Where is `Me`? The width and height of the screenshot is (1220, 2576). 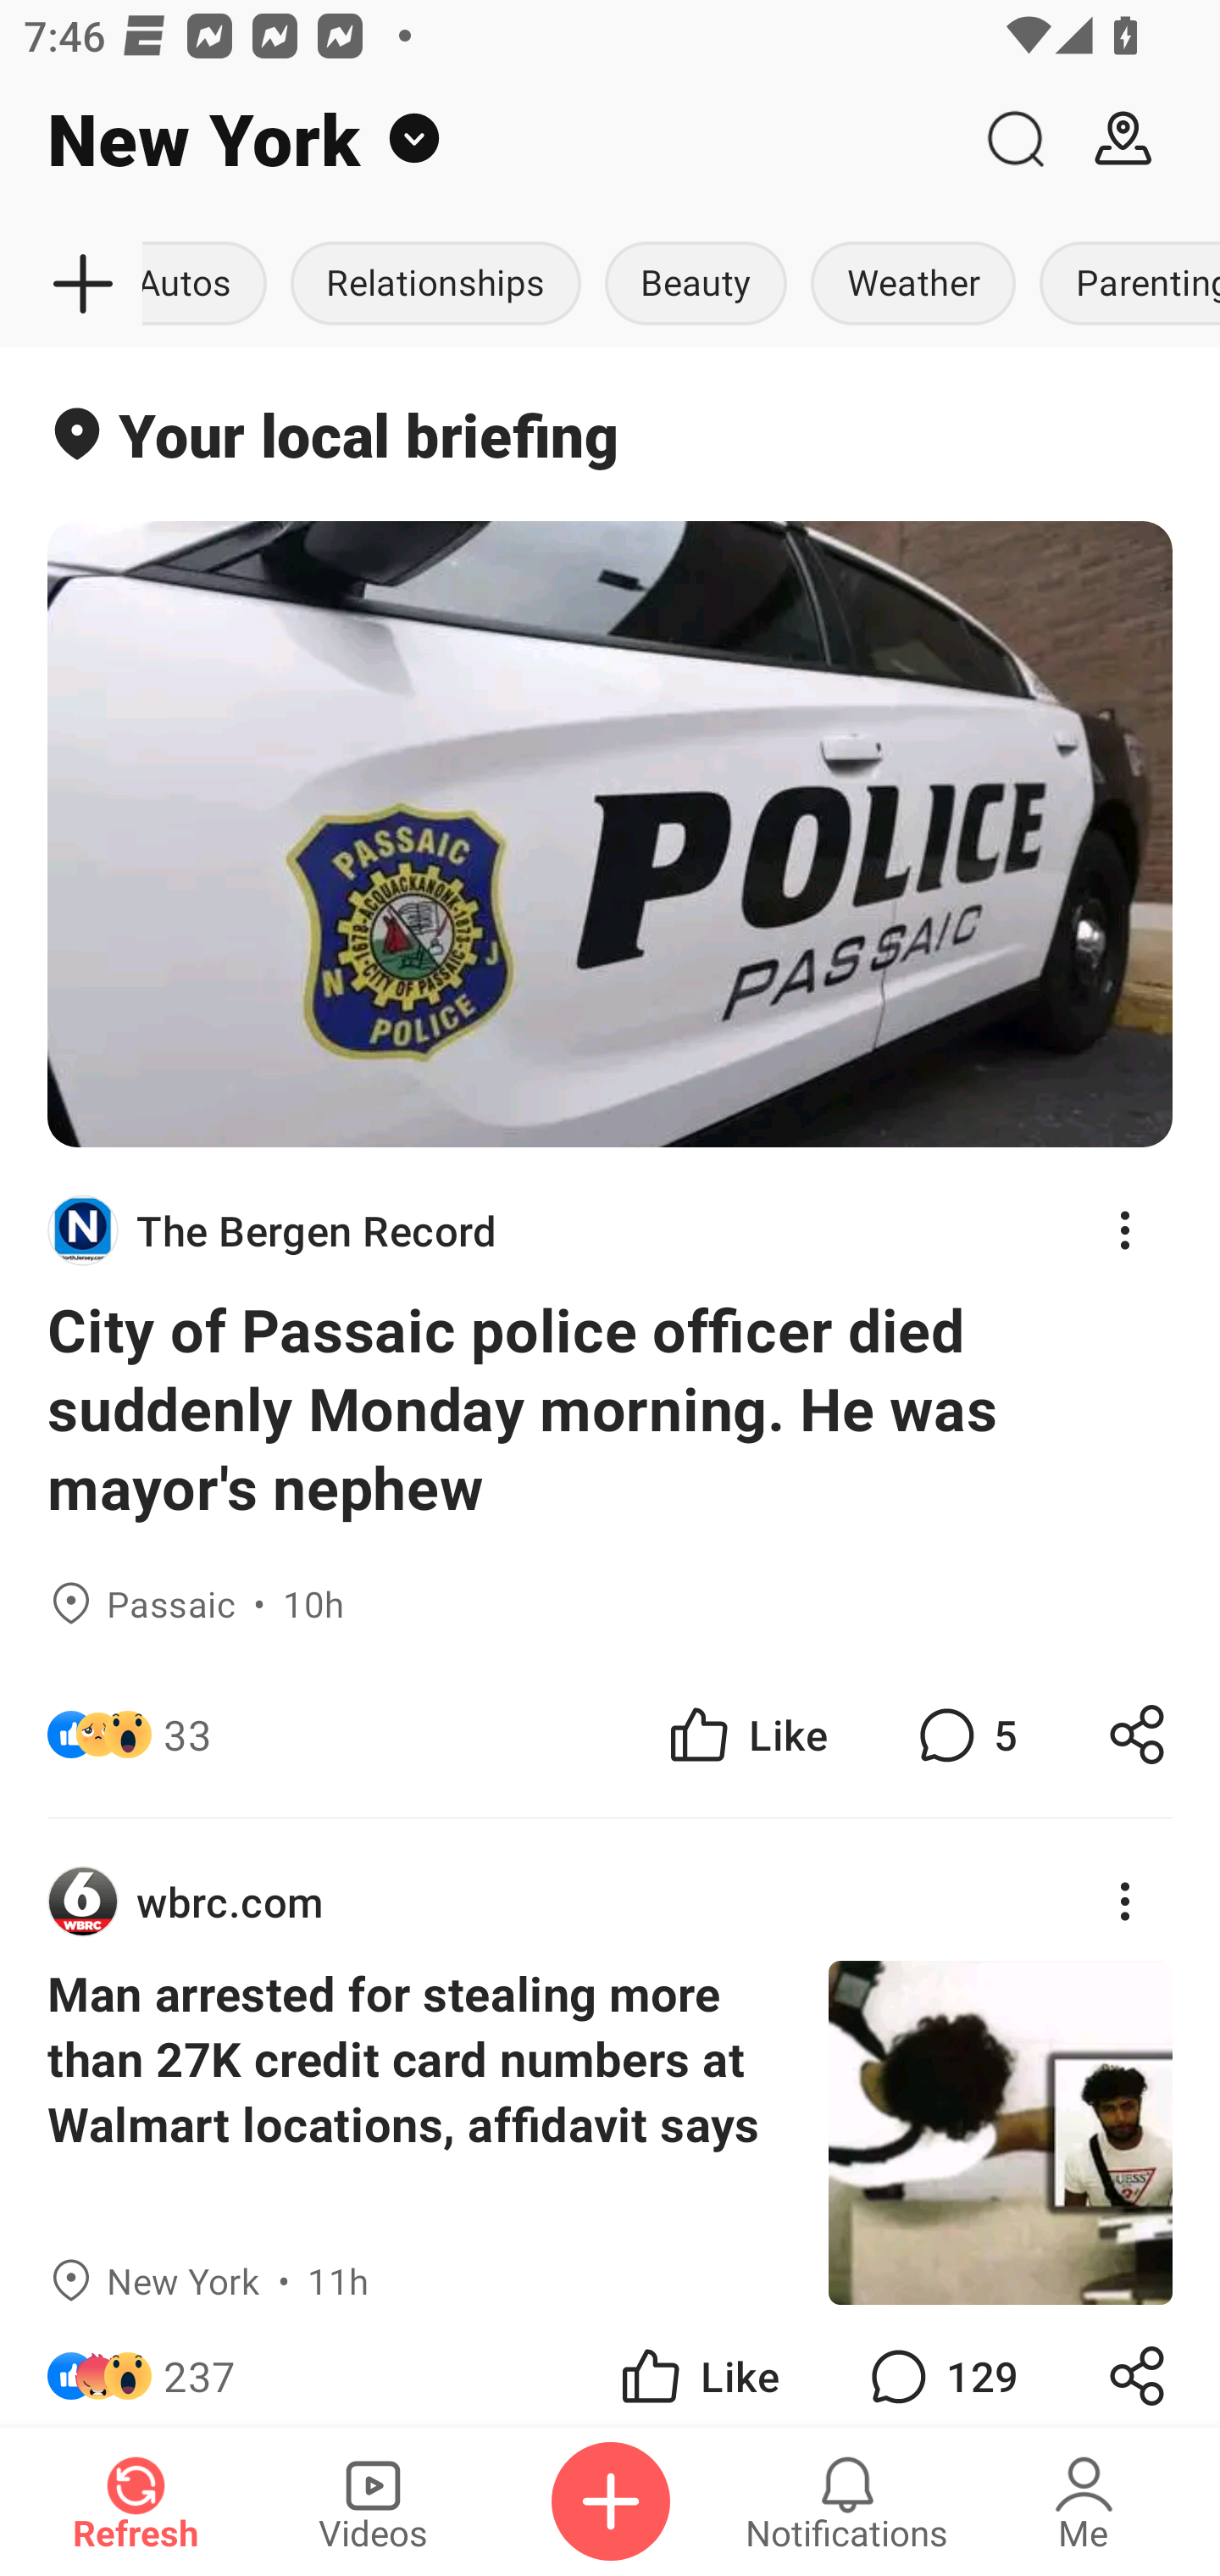
Me is located at coordinates (1084, 2501).